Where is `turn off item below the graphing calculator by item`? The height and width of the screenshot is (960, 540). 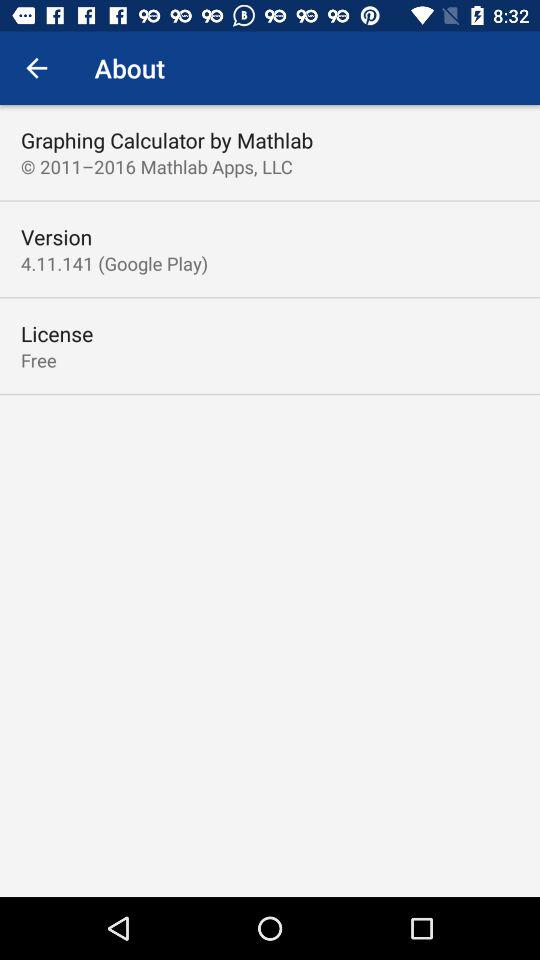 turn off item below the graphing calculator by item is located at coordinates (156, 166).